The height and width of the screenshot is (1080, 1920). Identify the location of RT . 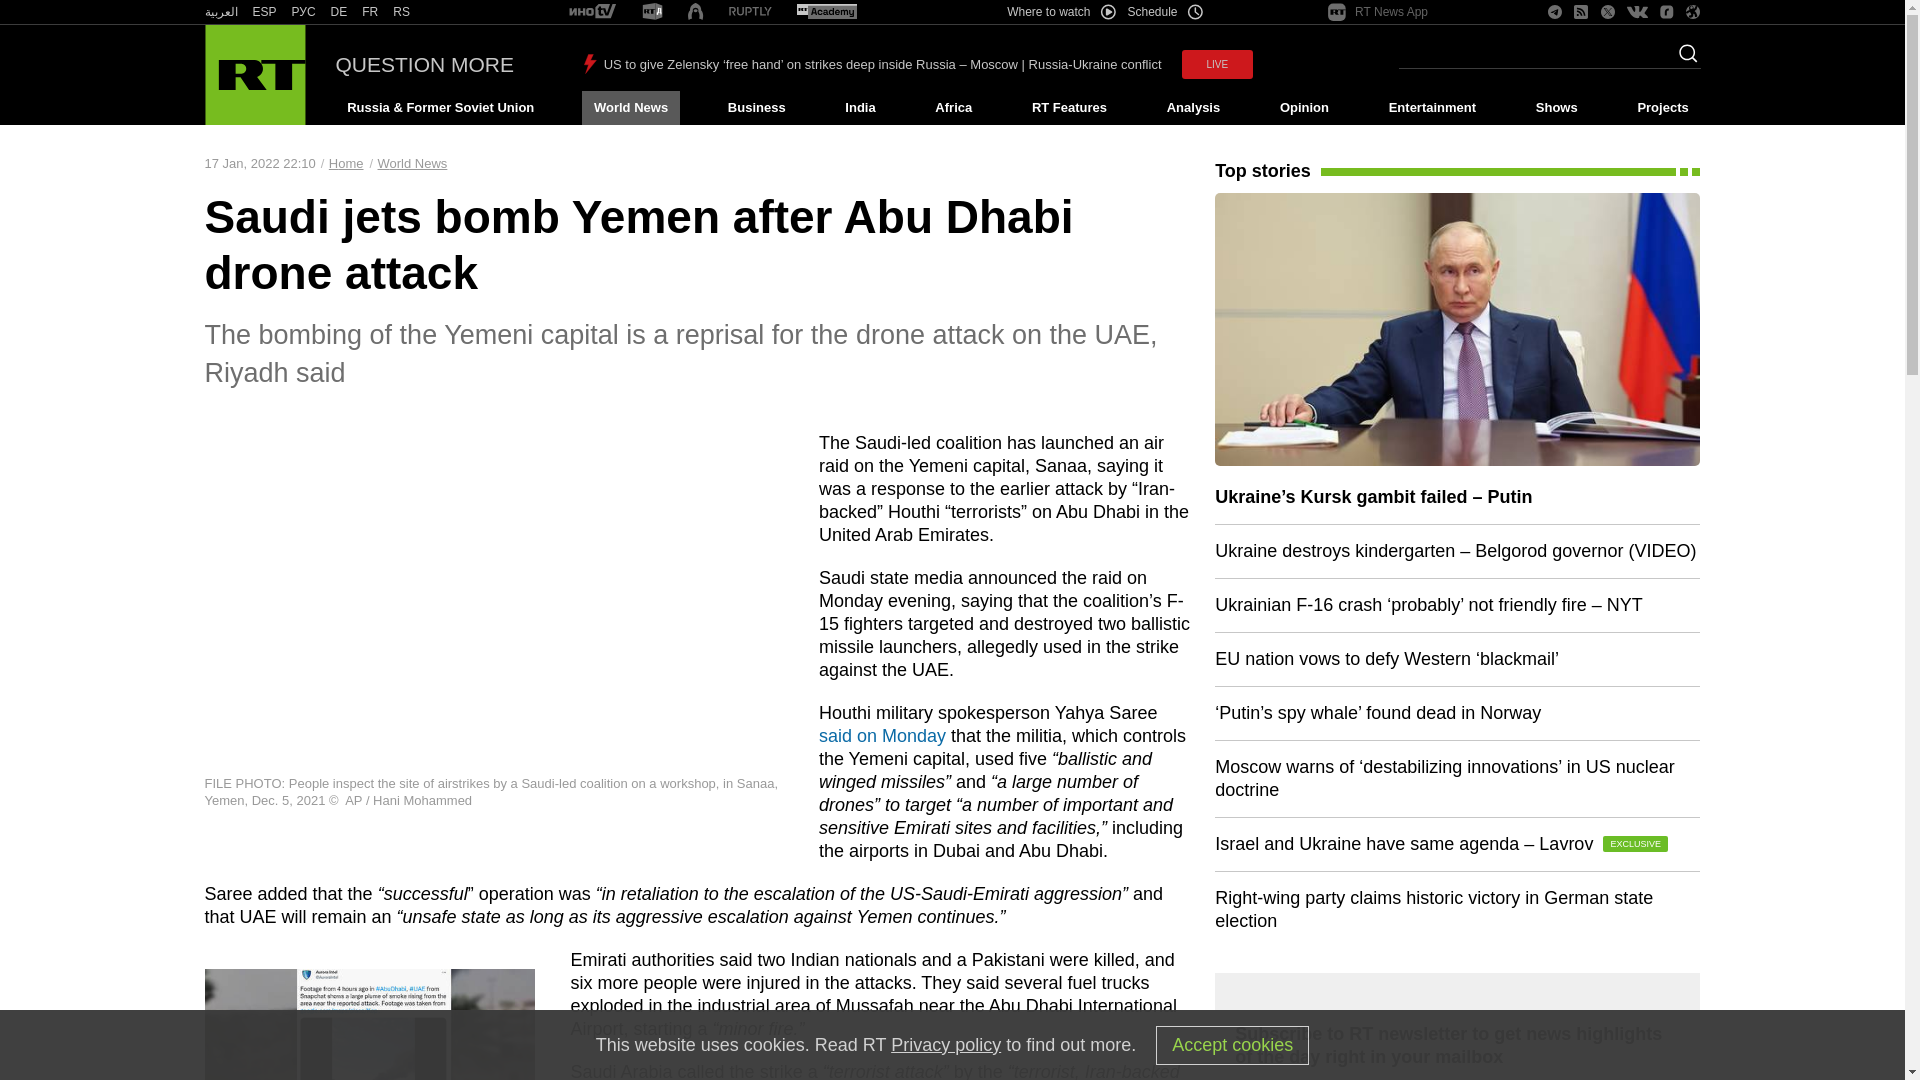
(370, 12).